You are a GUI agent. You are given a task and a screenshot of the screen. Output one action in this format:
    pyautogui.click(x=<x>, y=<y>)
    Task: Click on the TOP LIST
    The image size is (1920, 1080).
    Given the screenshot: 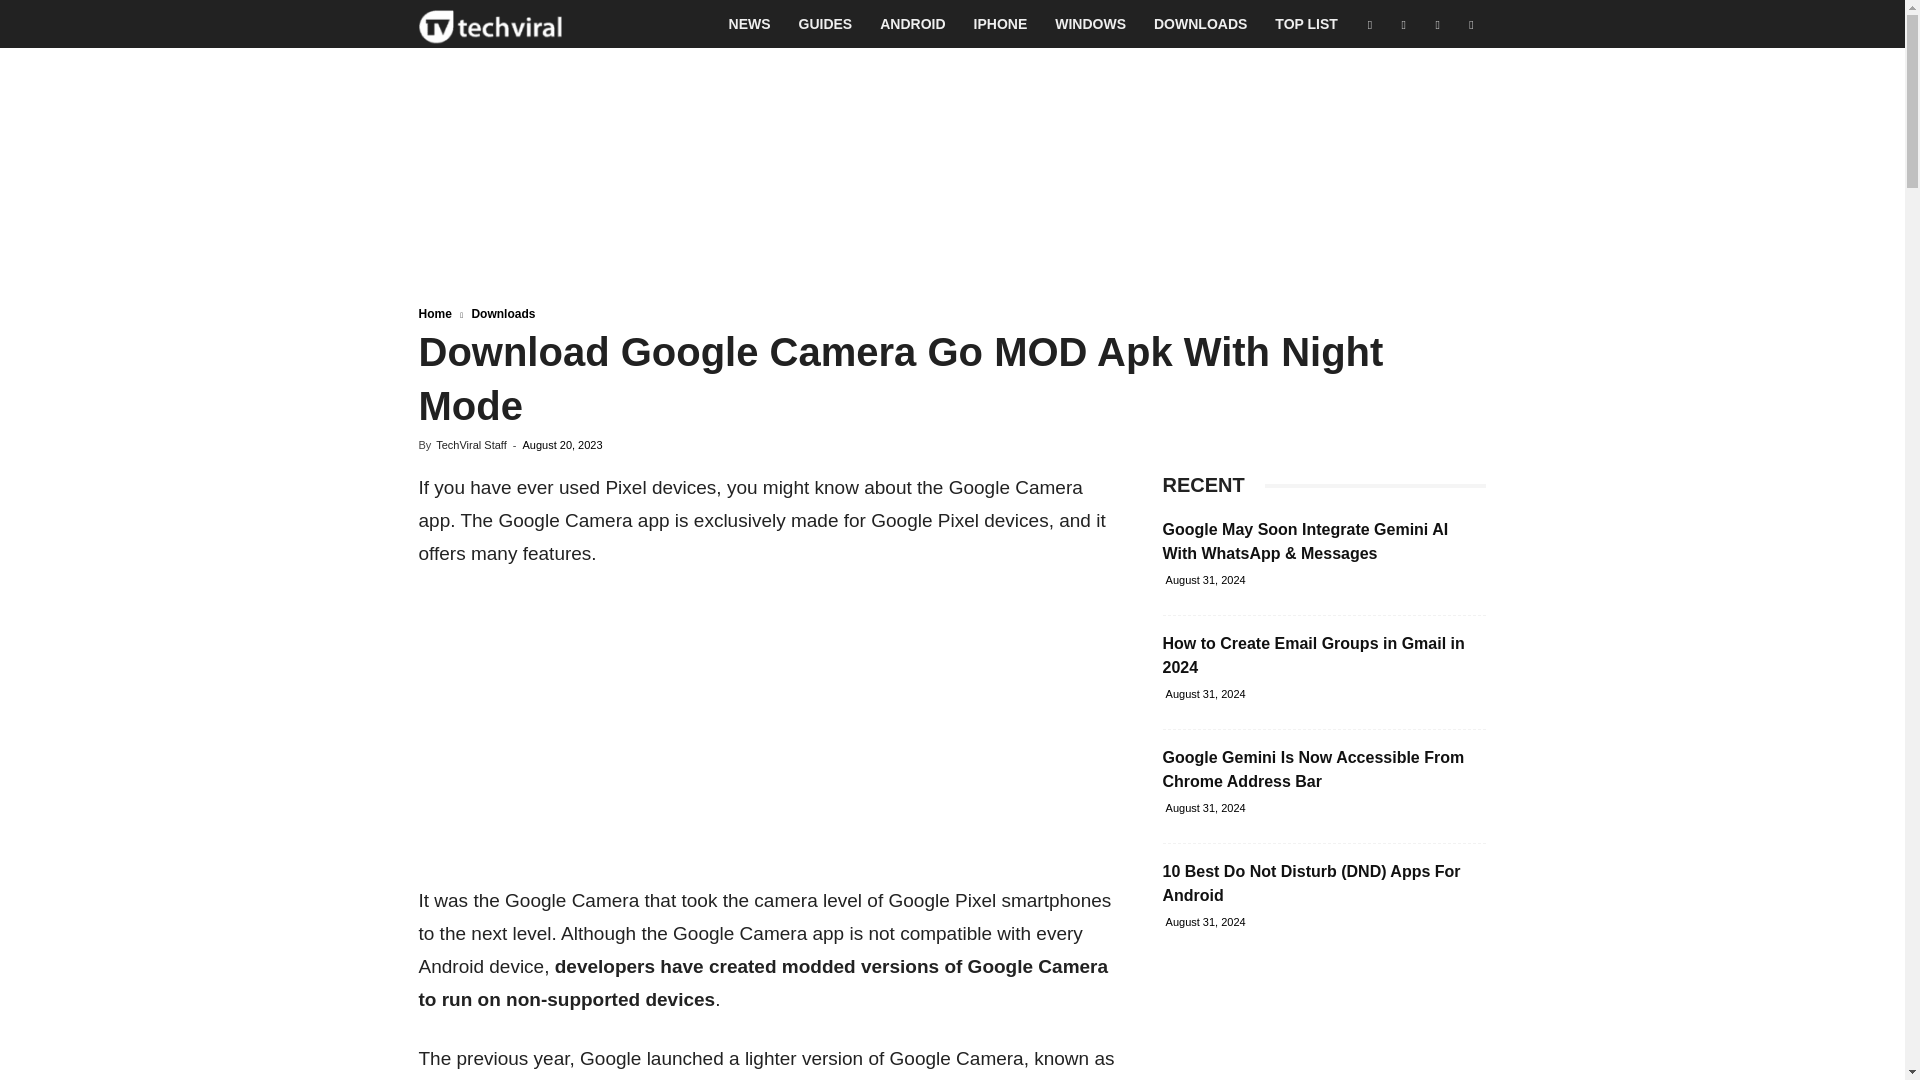 What is the action you would take?
    pyautogui.click(x=1306, y=24)
    